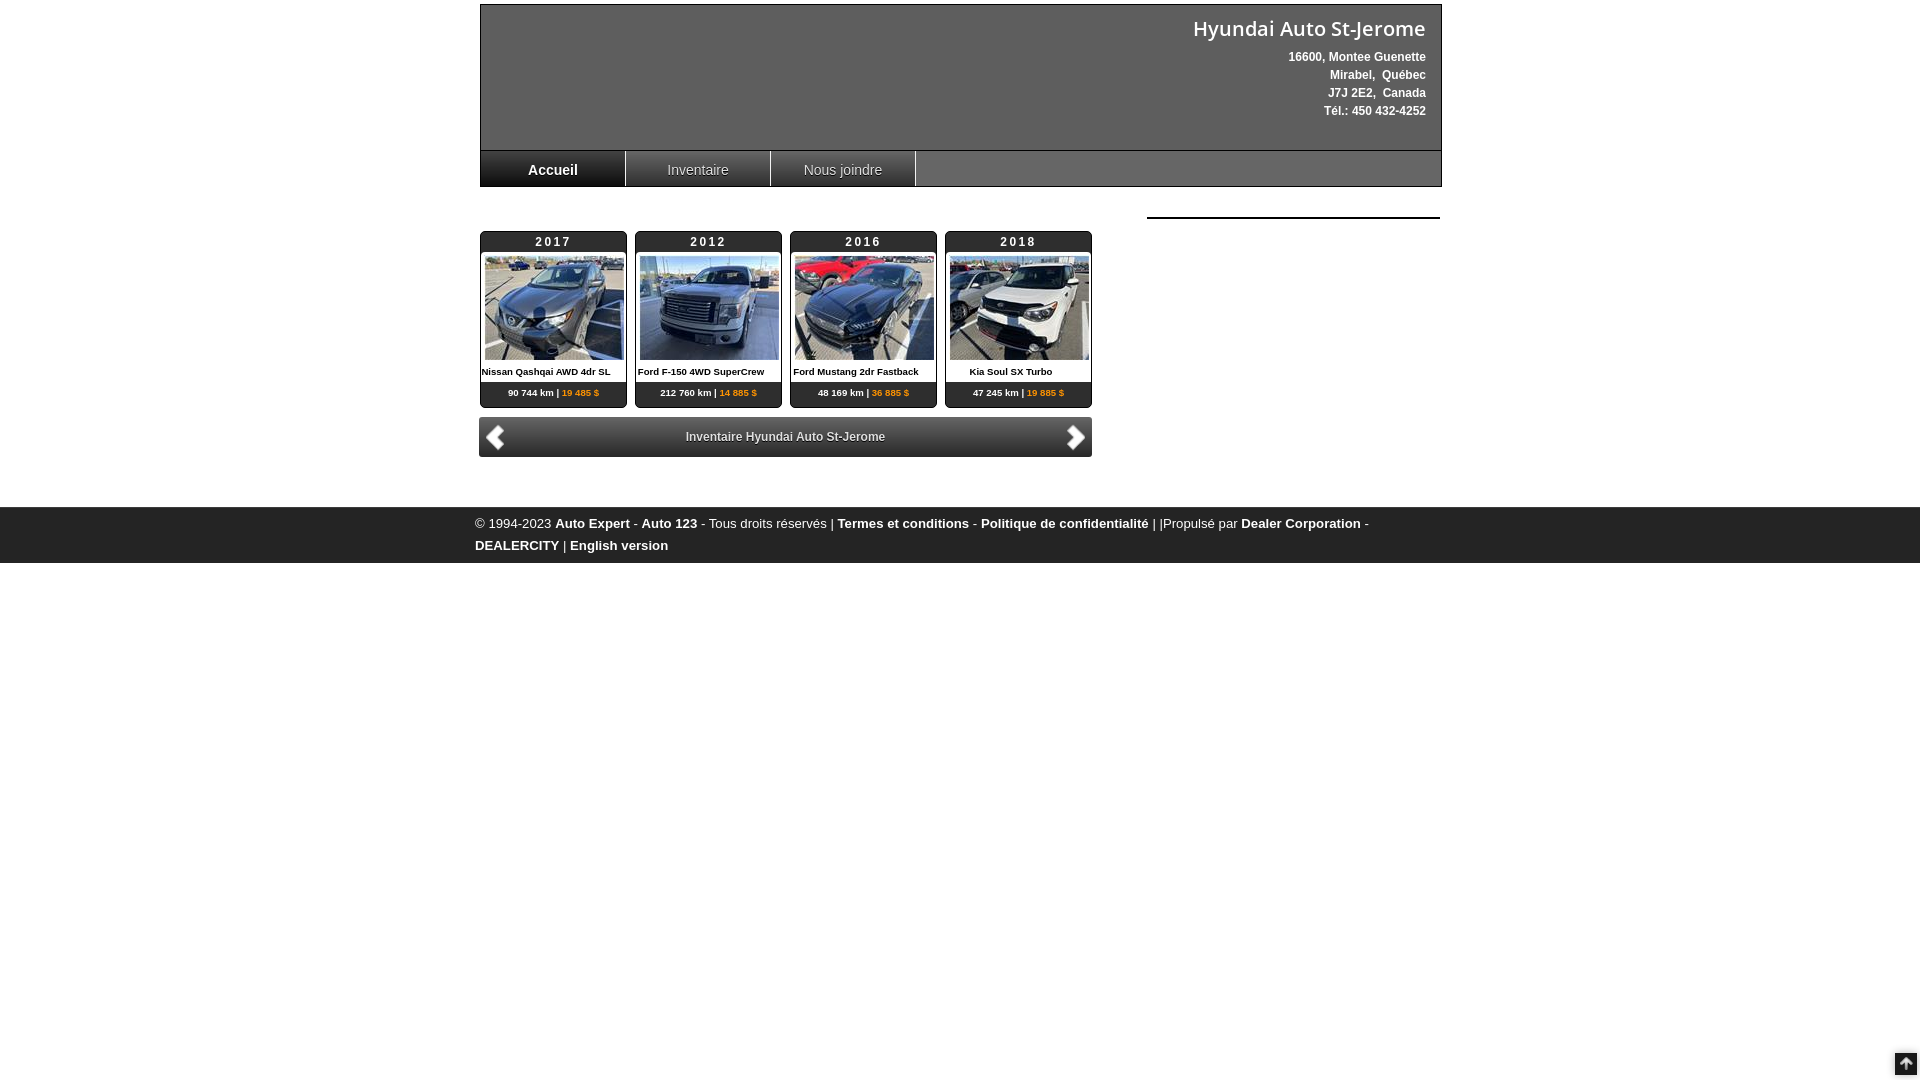 Image resolution: width=1920 pixels, height=1080 pixels. What do you see at coordinates (844, 168) in the screenshot?
I see `Nous joindre` at bounding box center [844, 168].